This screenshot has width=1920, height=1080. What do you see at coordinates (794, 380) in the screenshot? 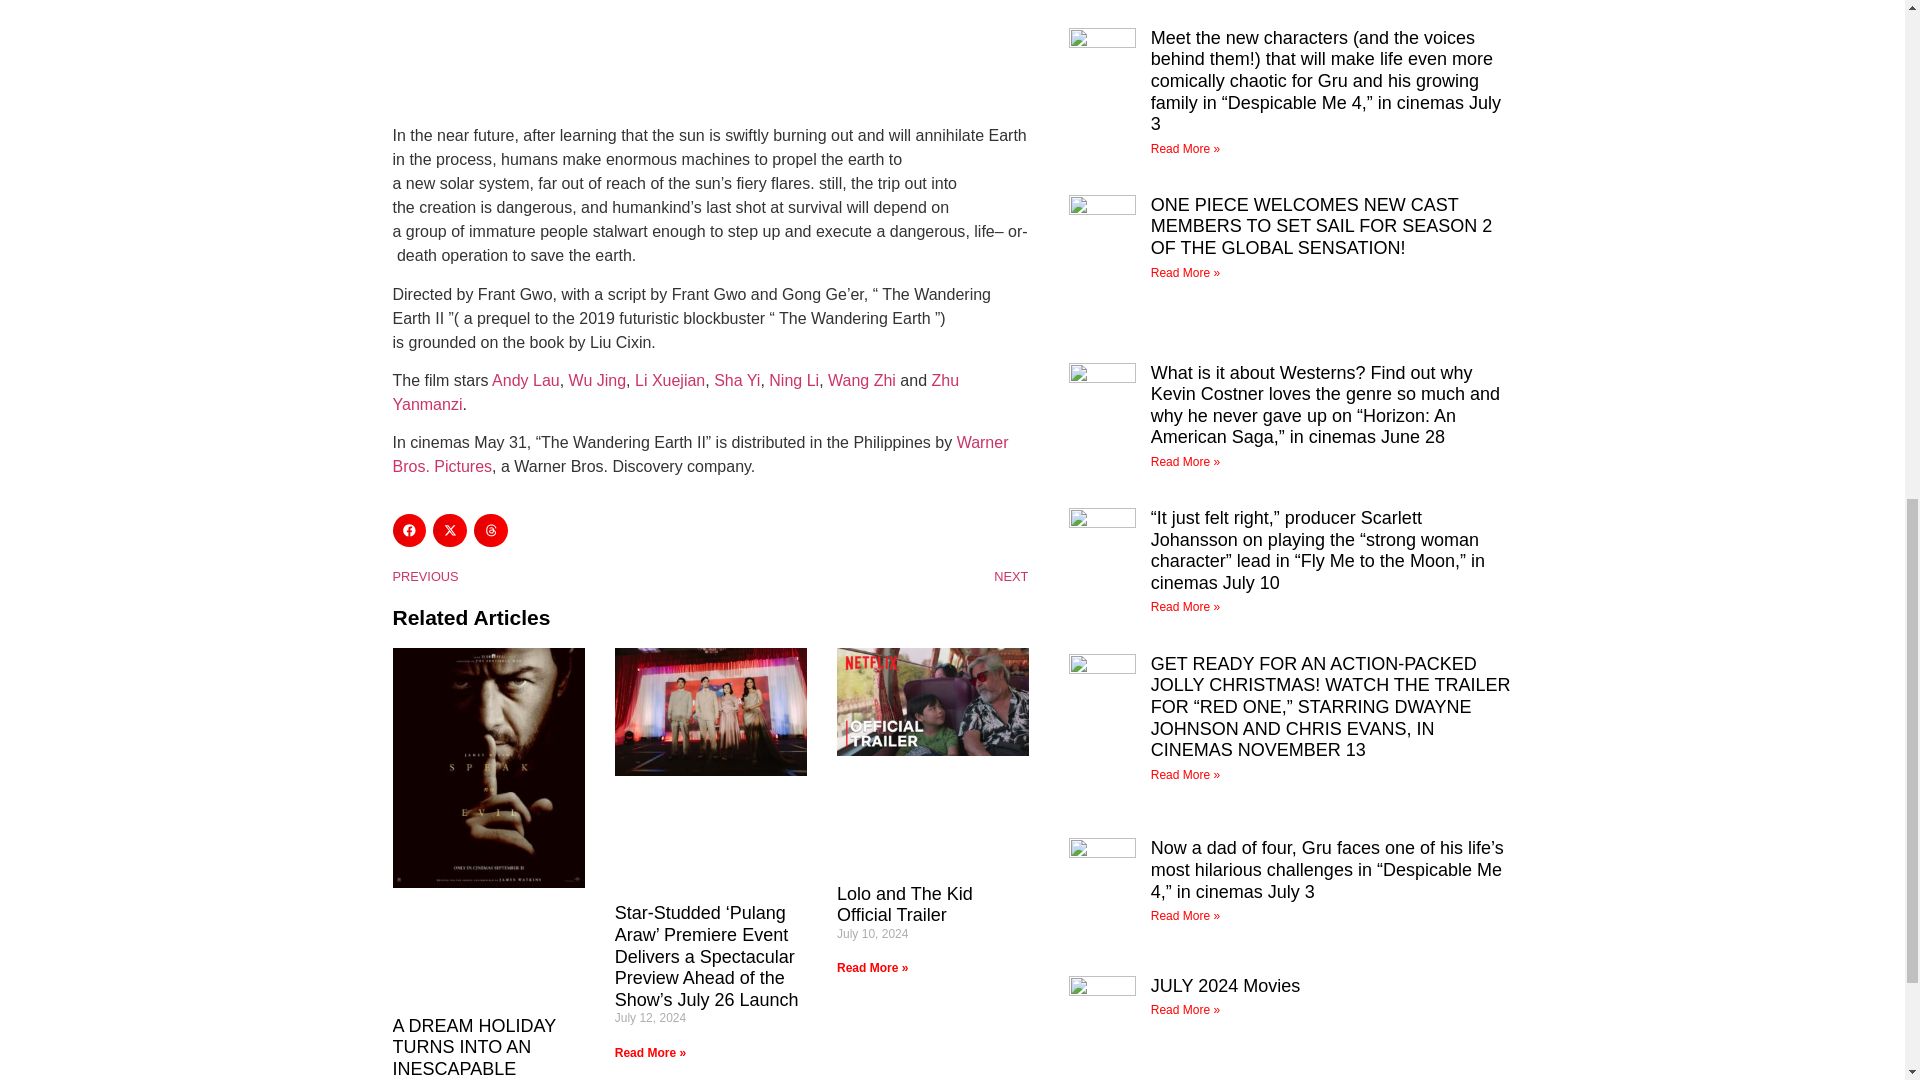
I see `Ning Li` at bounding box center [794, 380].